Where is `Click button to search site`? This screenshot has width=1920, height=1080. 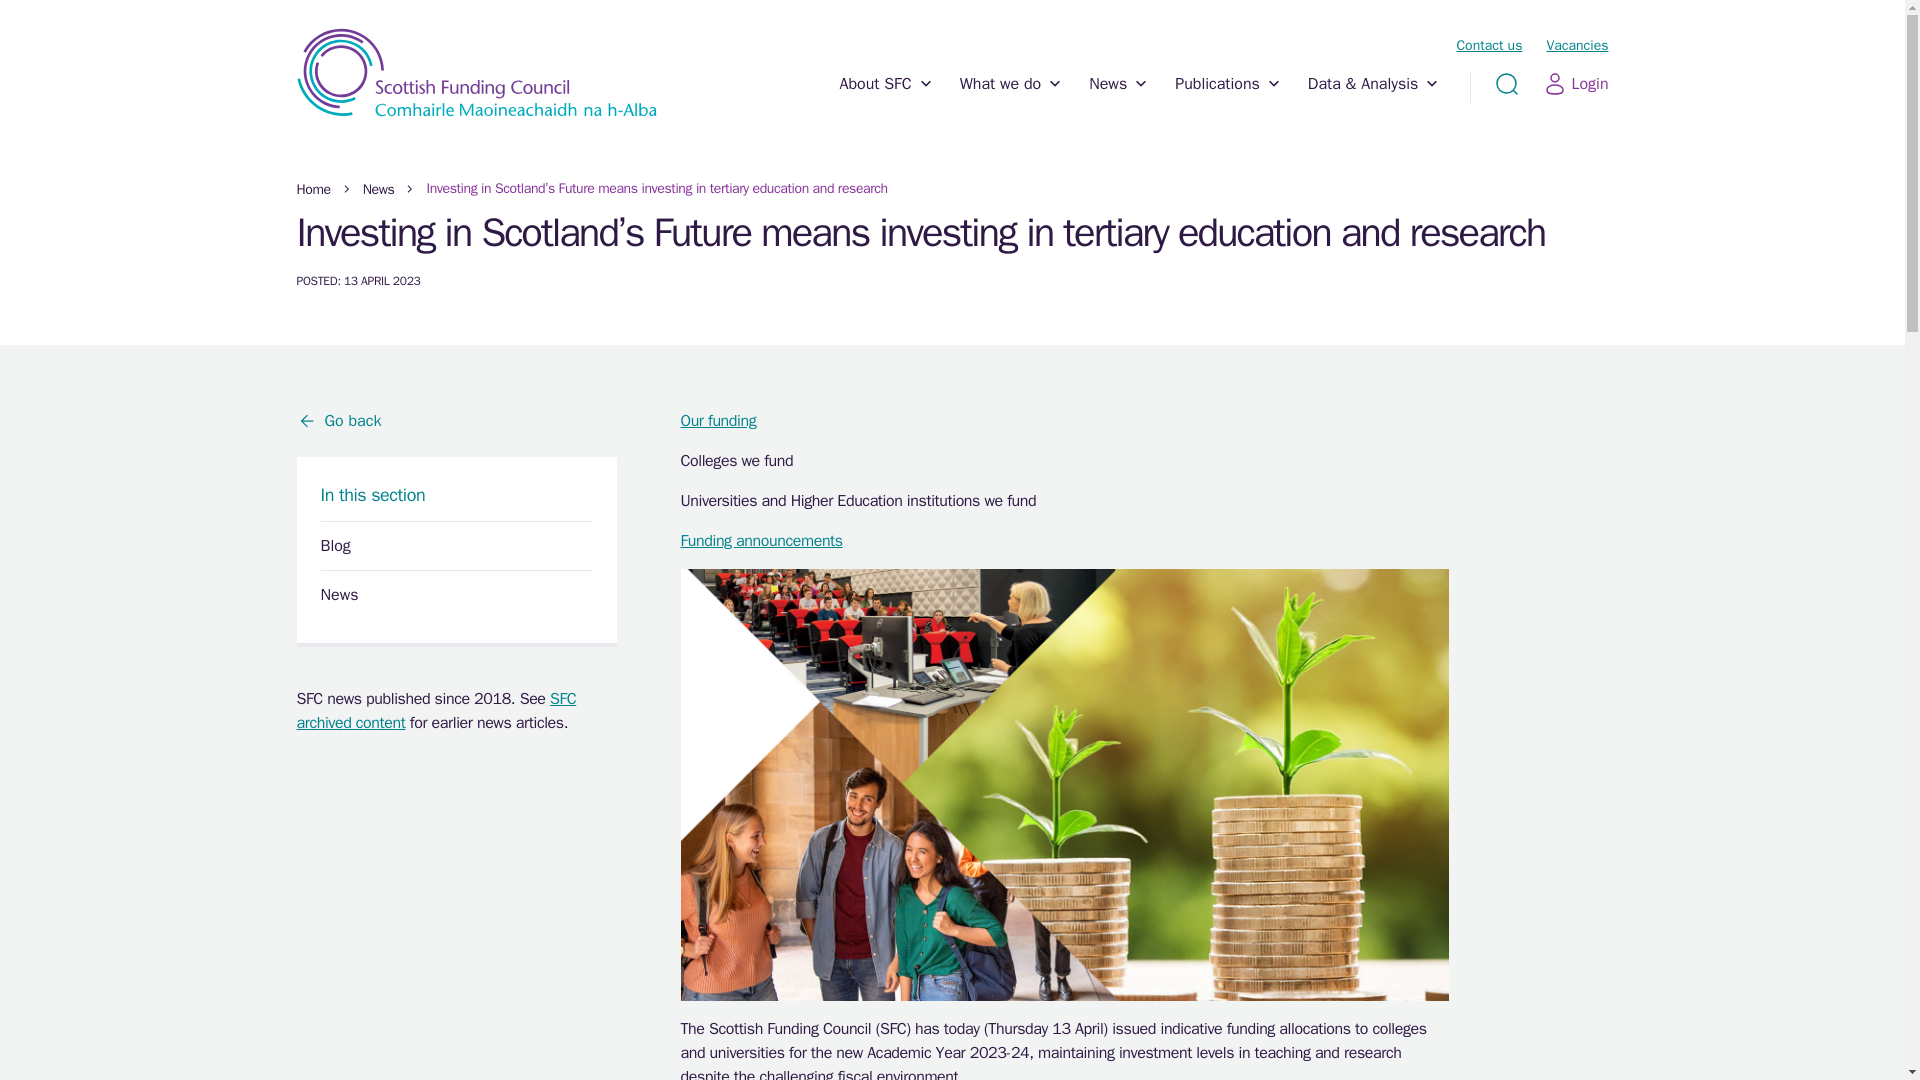
Click button to search site is located at coordinates (1506, 84).